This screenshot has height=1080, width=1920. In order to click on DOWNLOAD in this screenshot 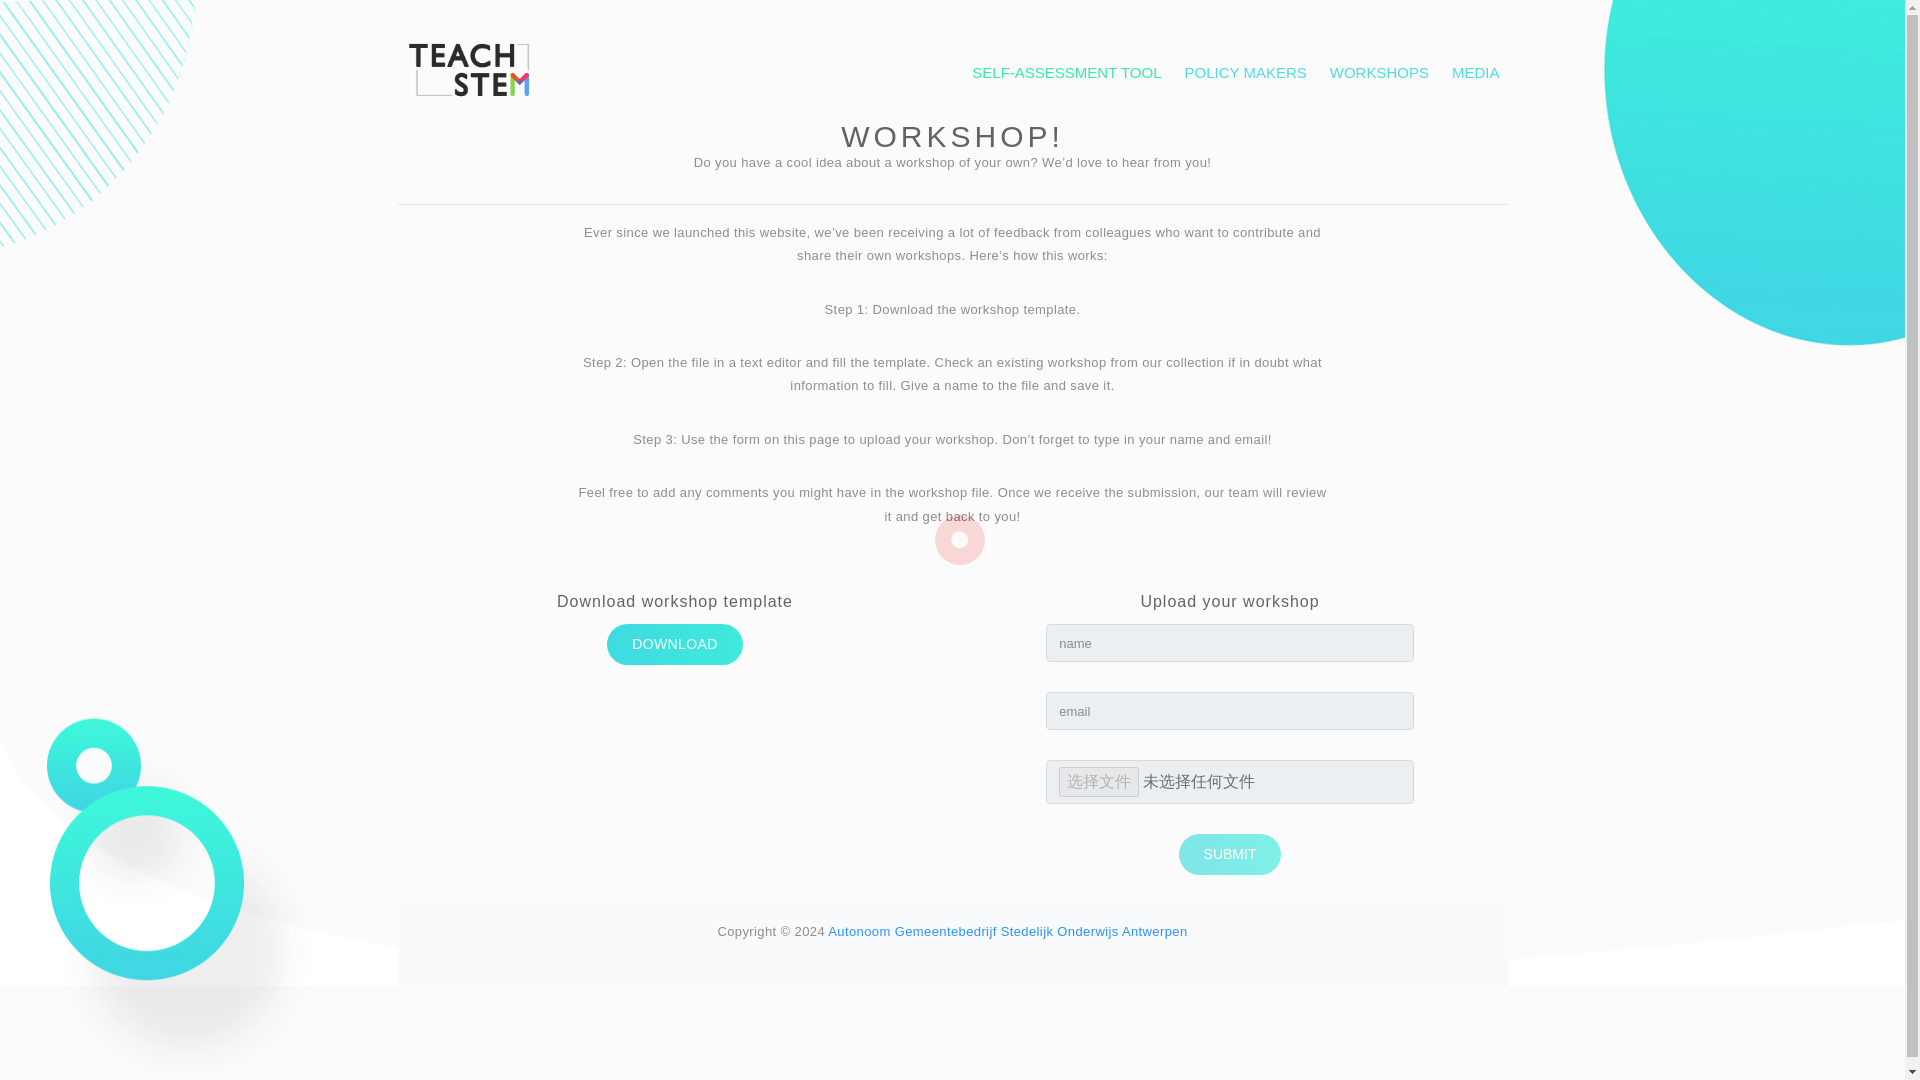, I will do `click(674, 644)`.